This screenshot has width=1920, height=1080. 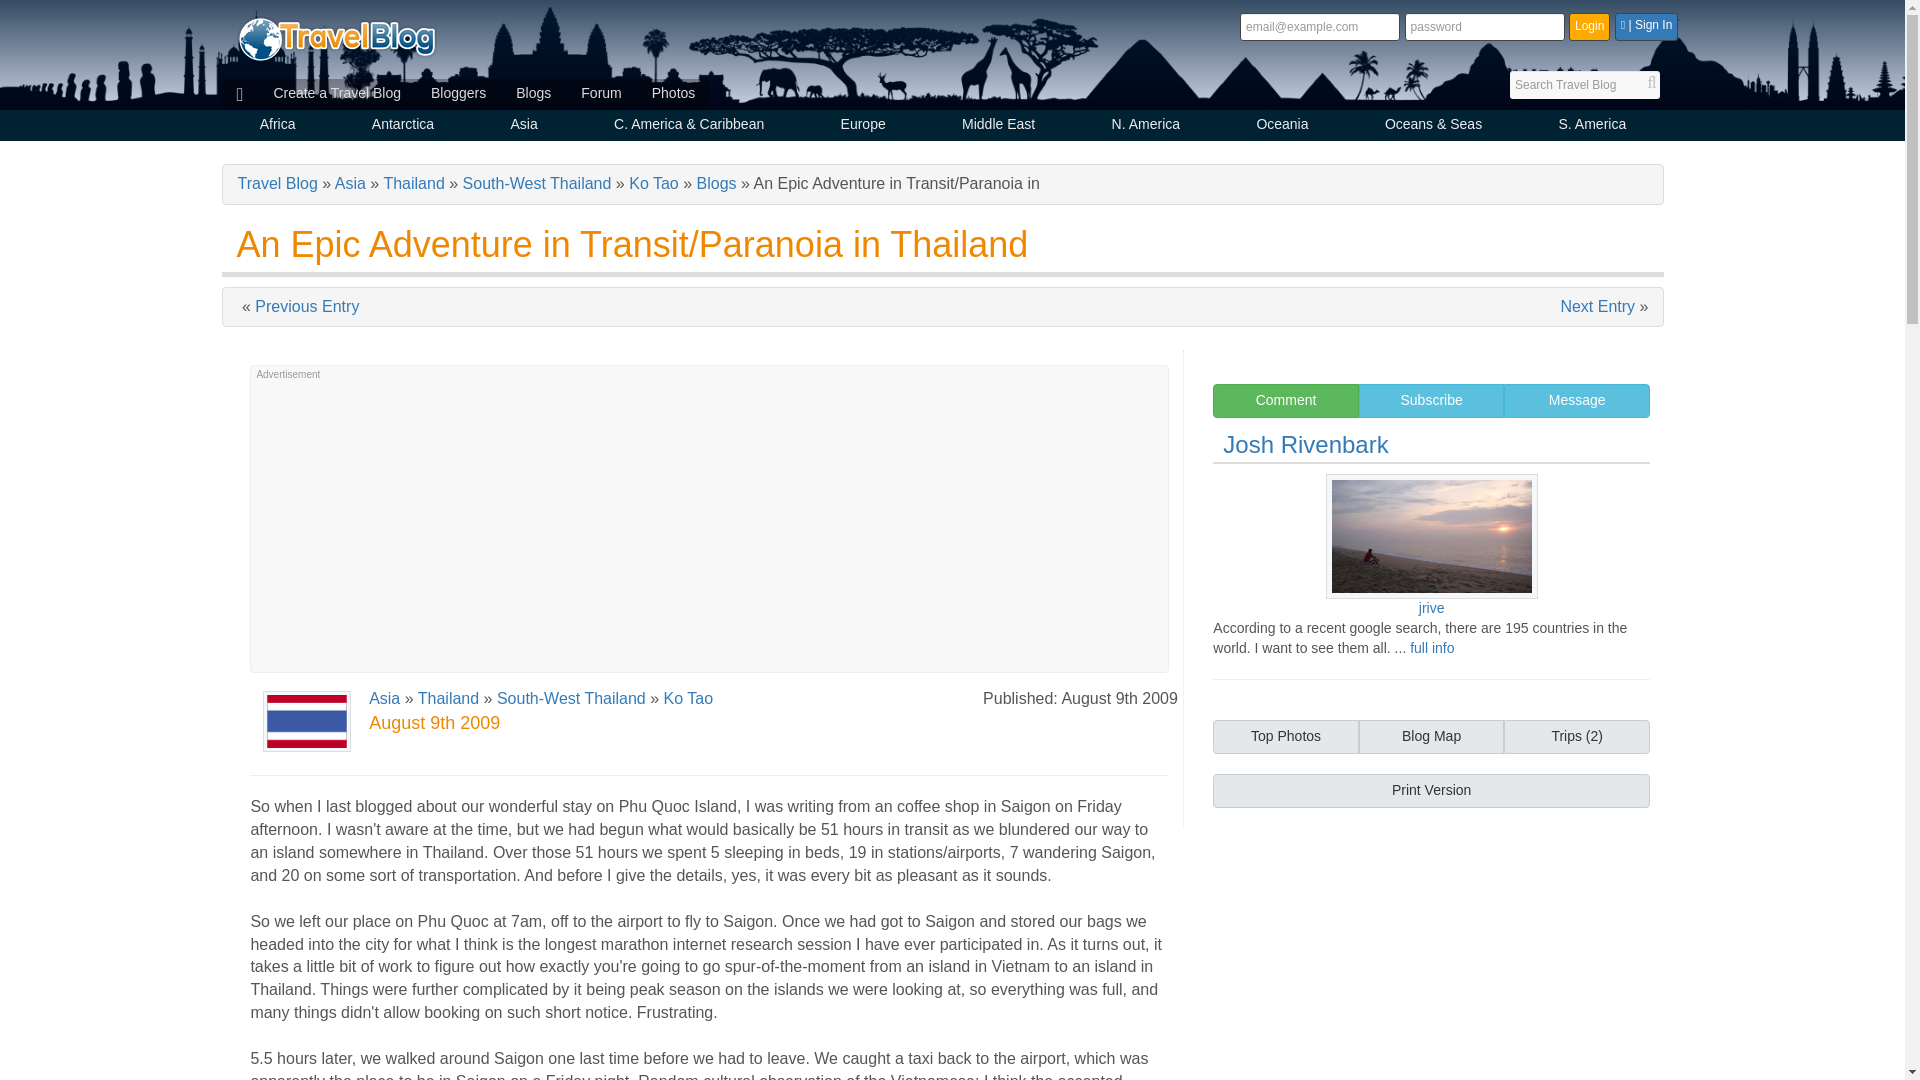 What do you see at coordinates (1592, 126) in the screenshot?
I see `S. America` at bounding box center [1592, 126].